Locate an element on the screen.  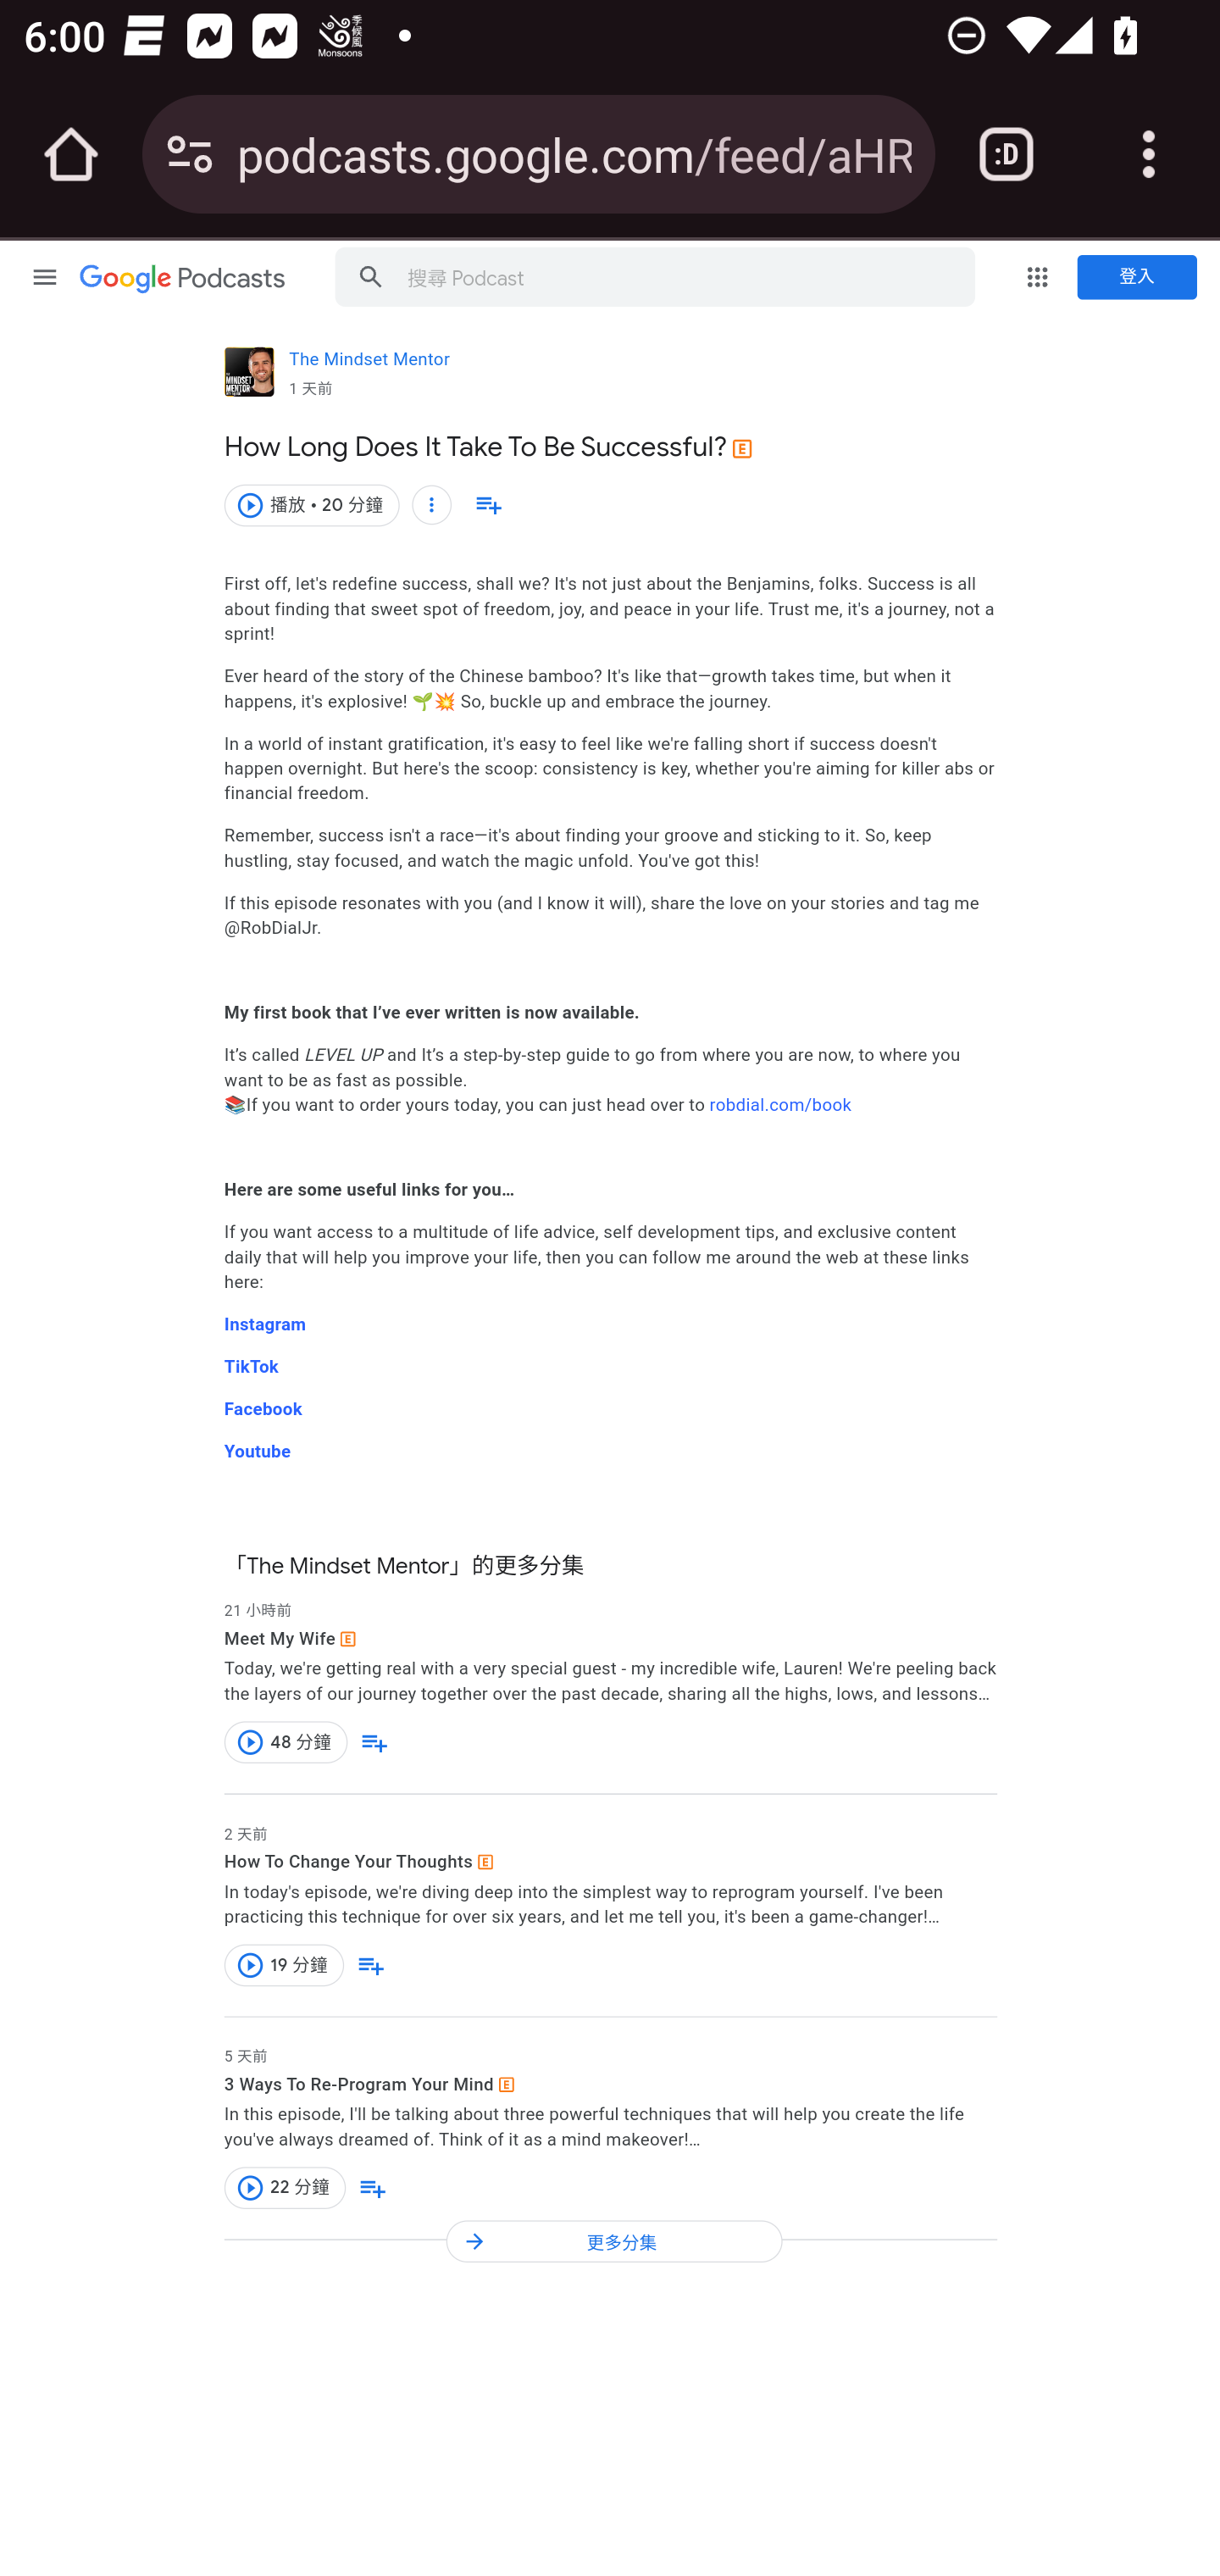
加入序列 is located at coordinates (371, 1964).